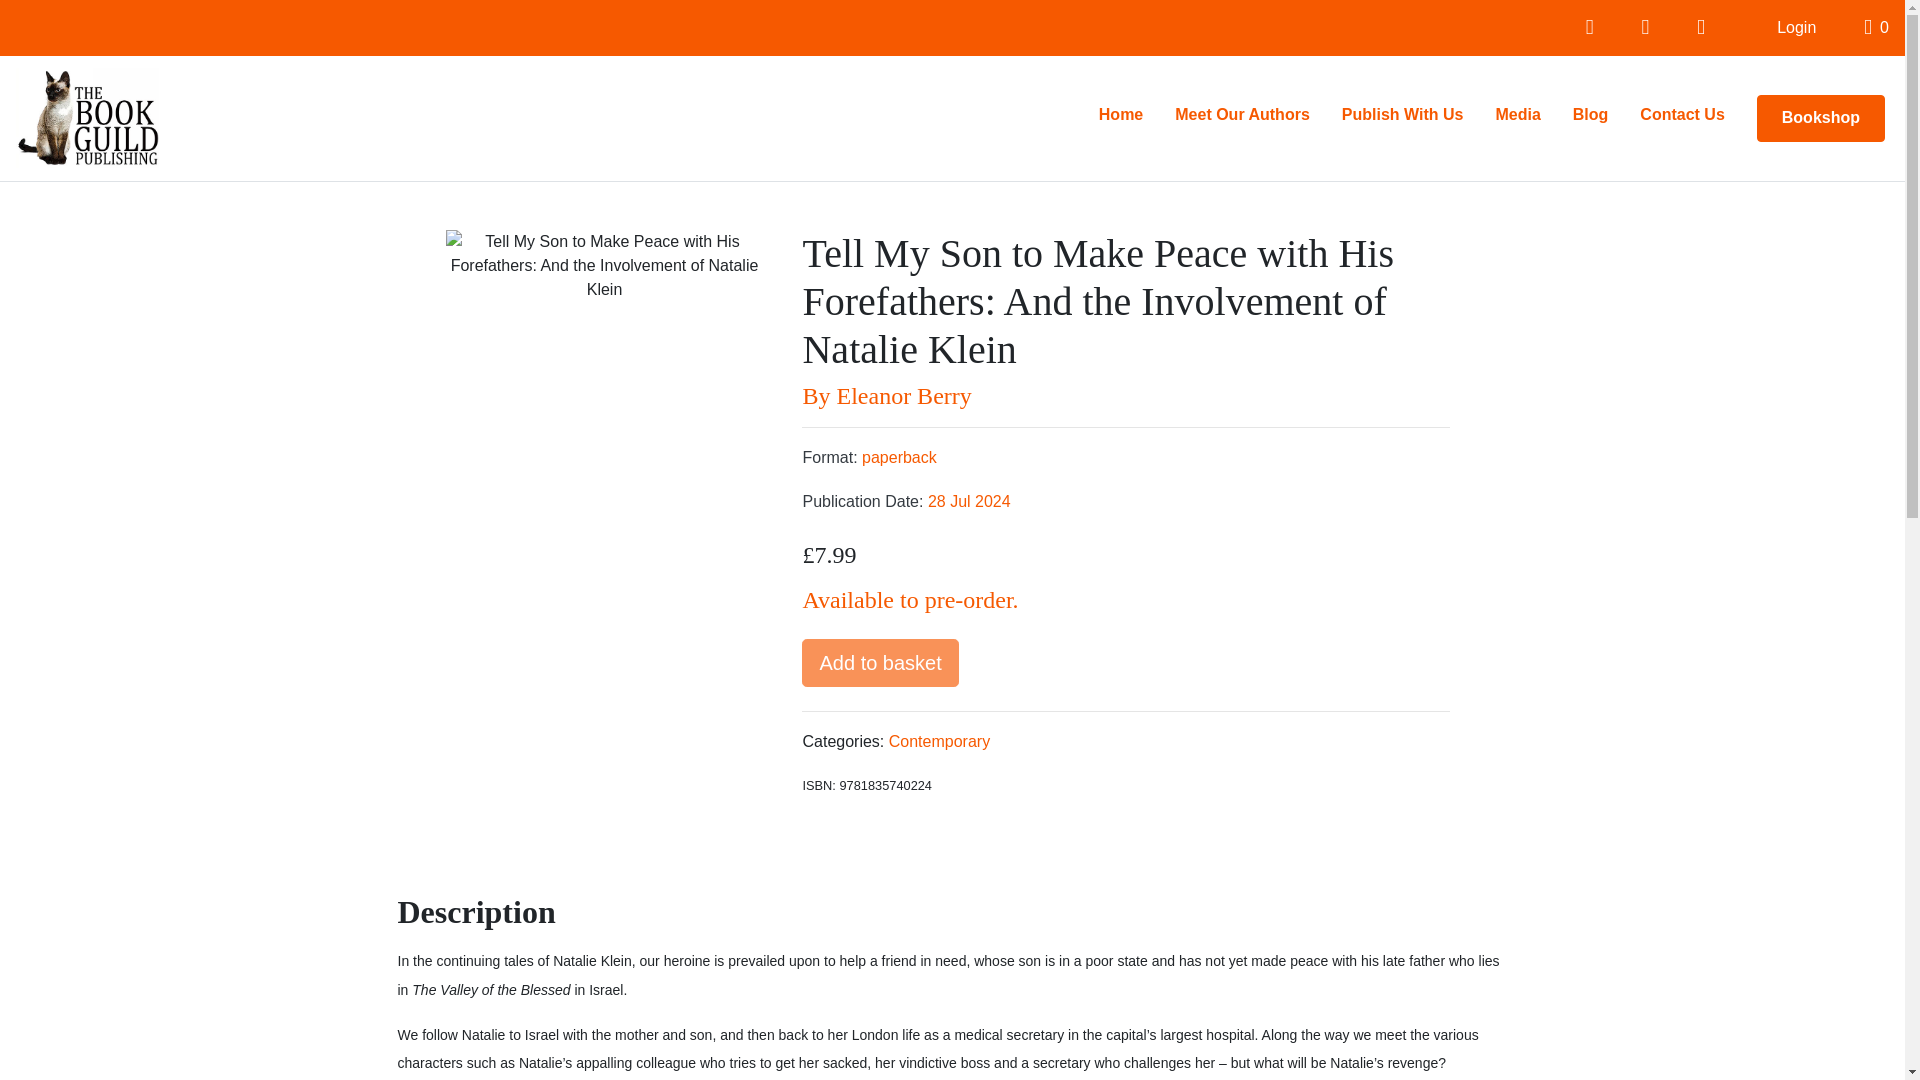 Image resolution: width=1920 pixels, height=1080 pixels. I want to click on Contact Us, so click(1682, 115).